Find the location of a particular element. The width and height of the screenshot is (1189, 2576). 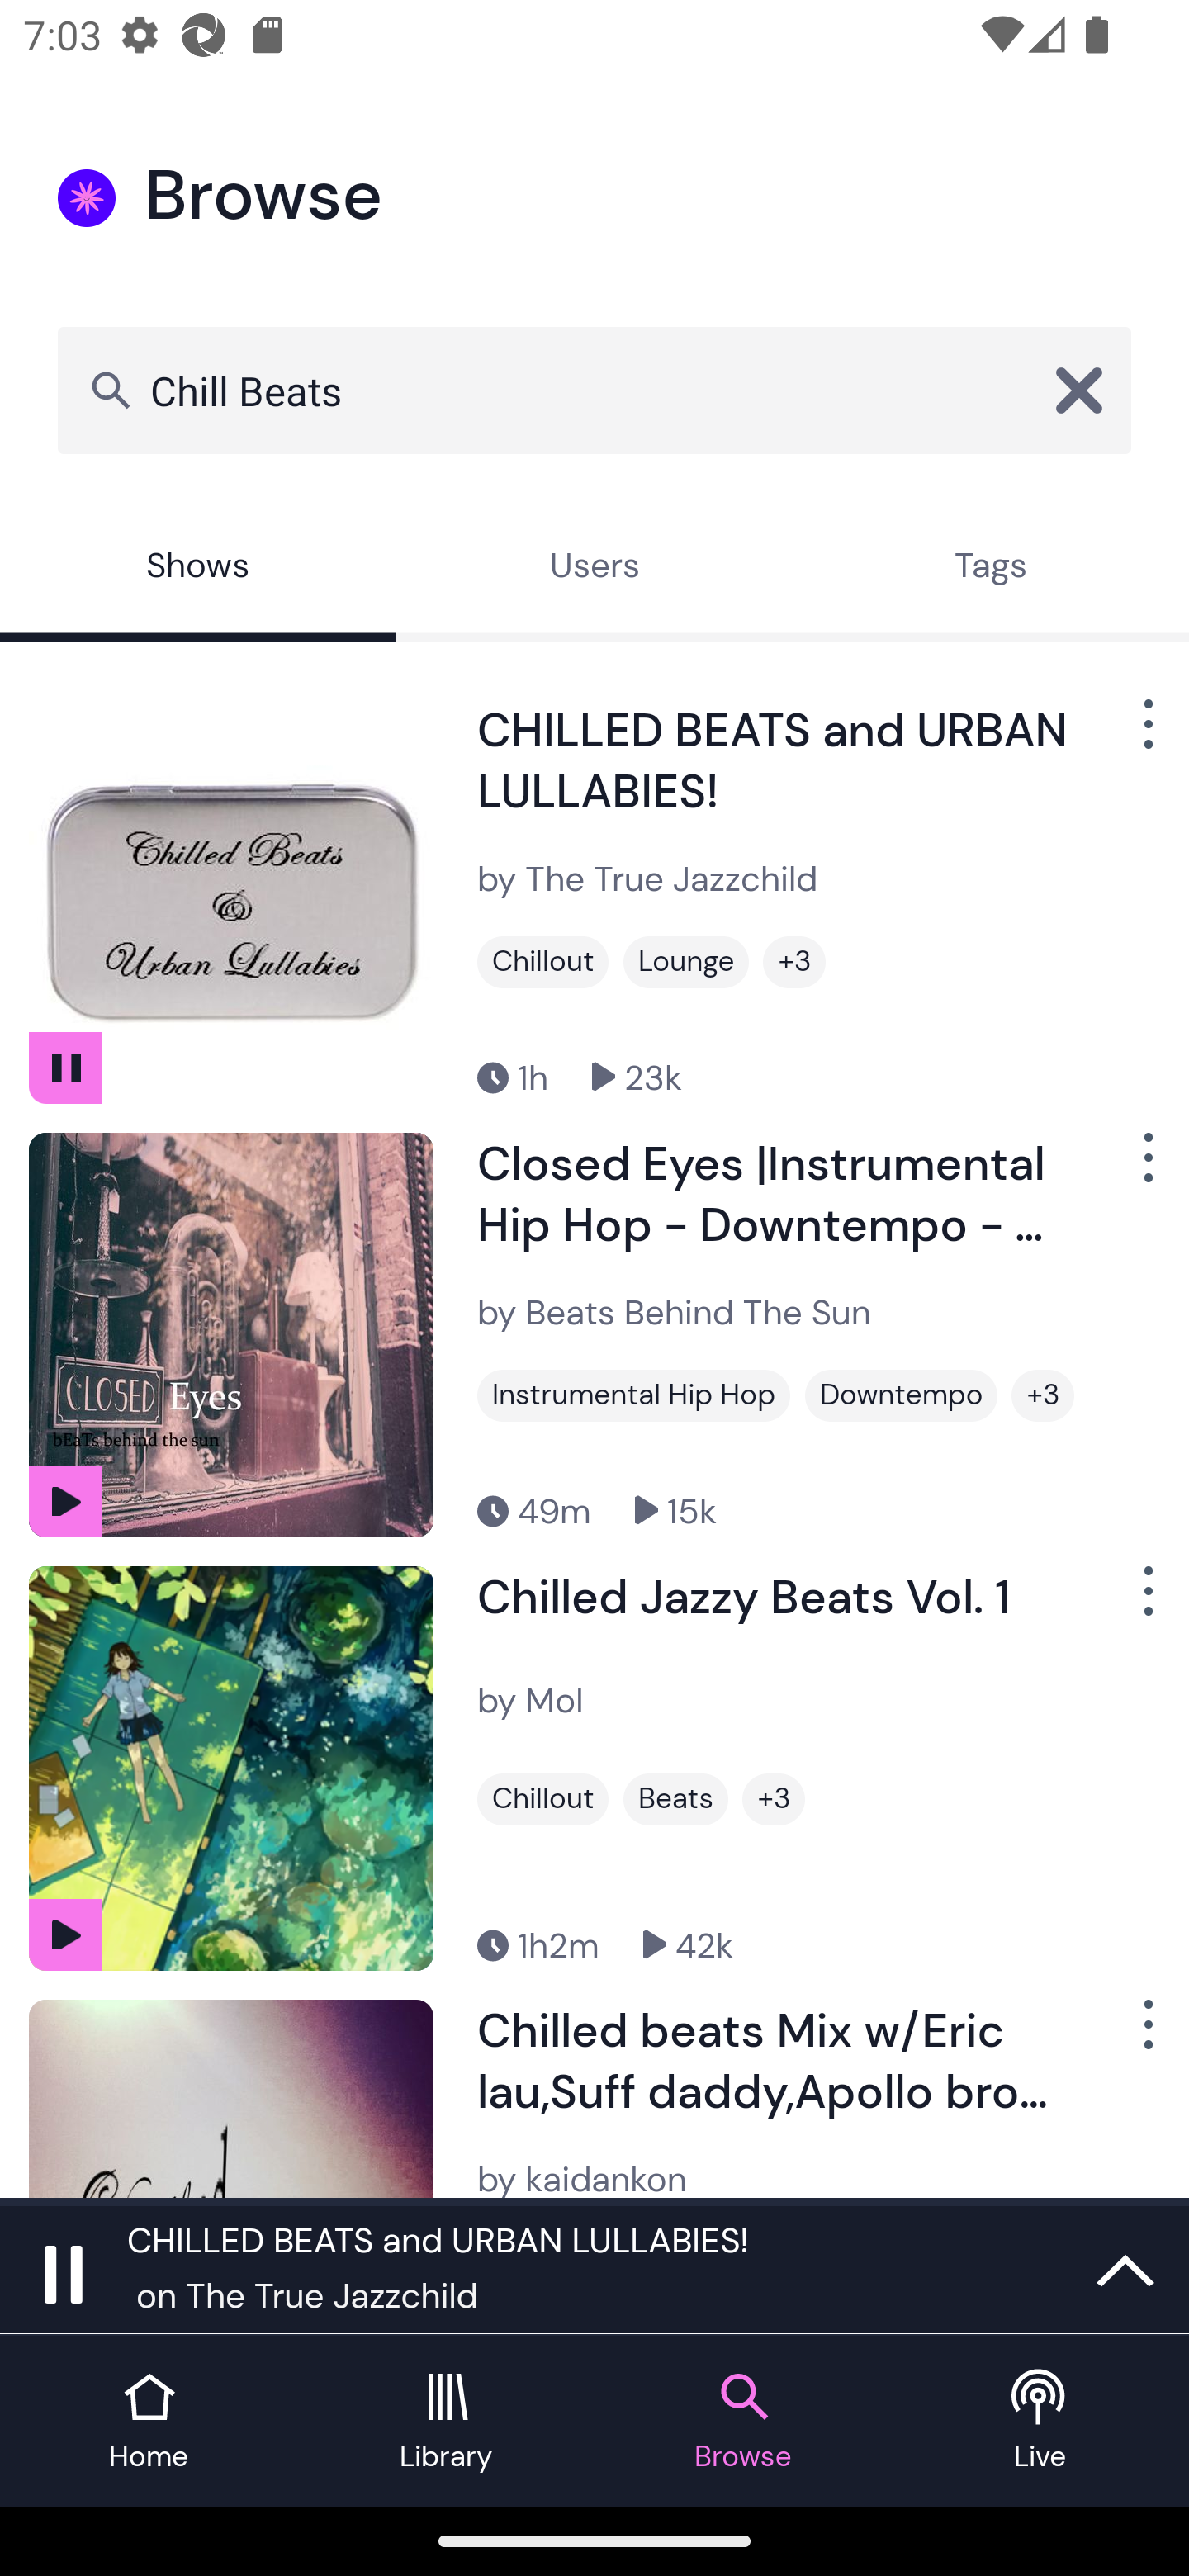

Chill Beats is located at coordinates (594, 390).